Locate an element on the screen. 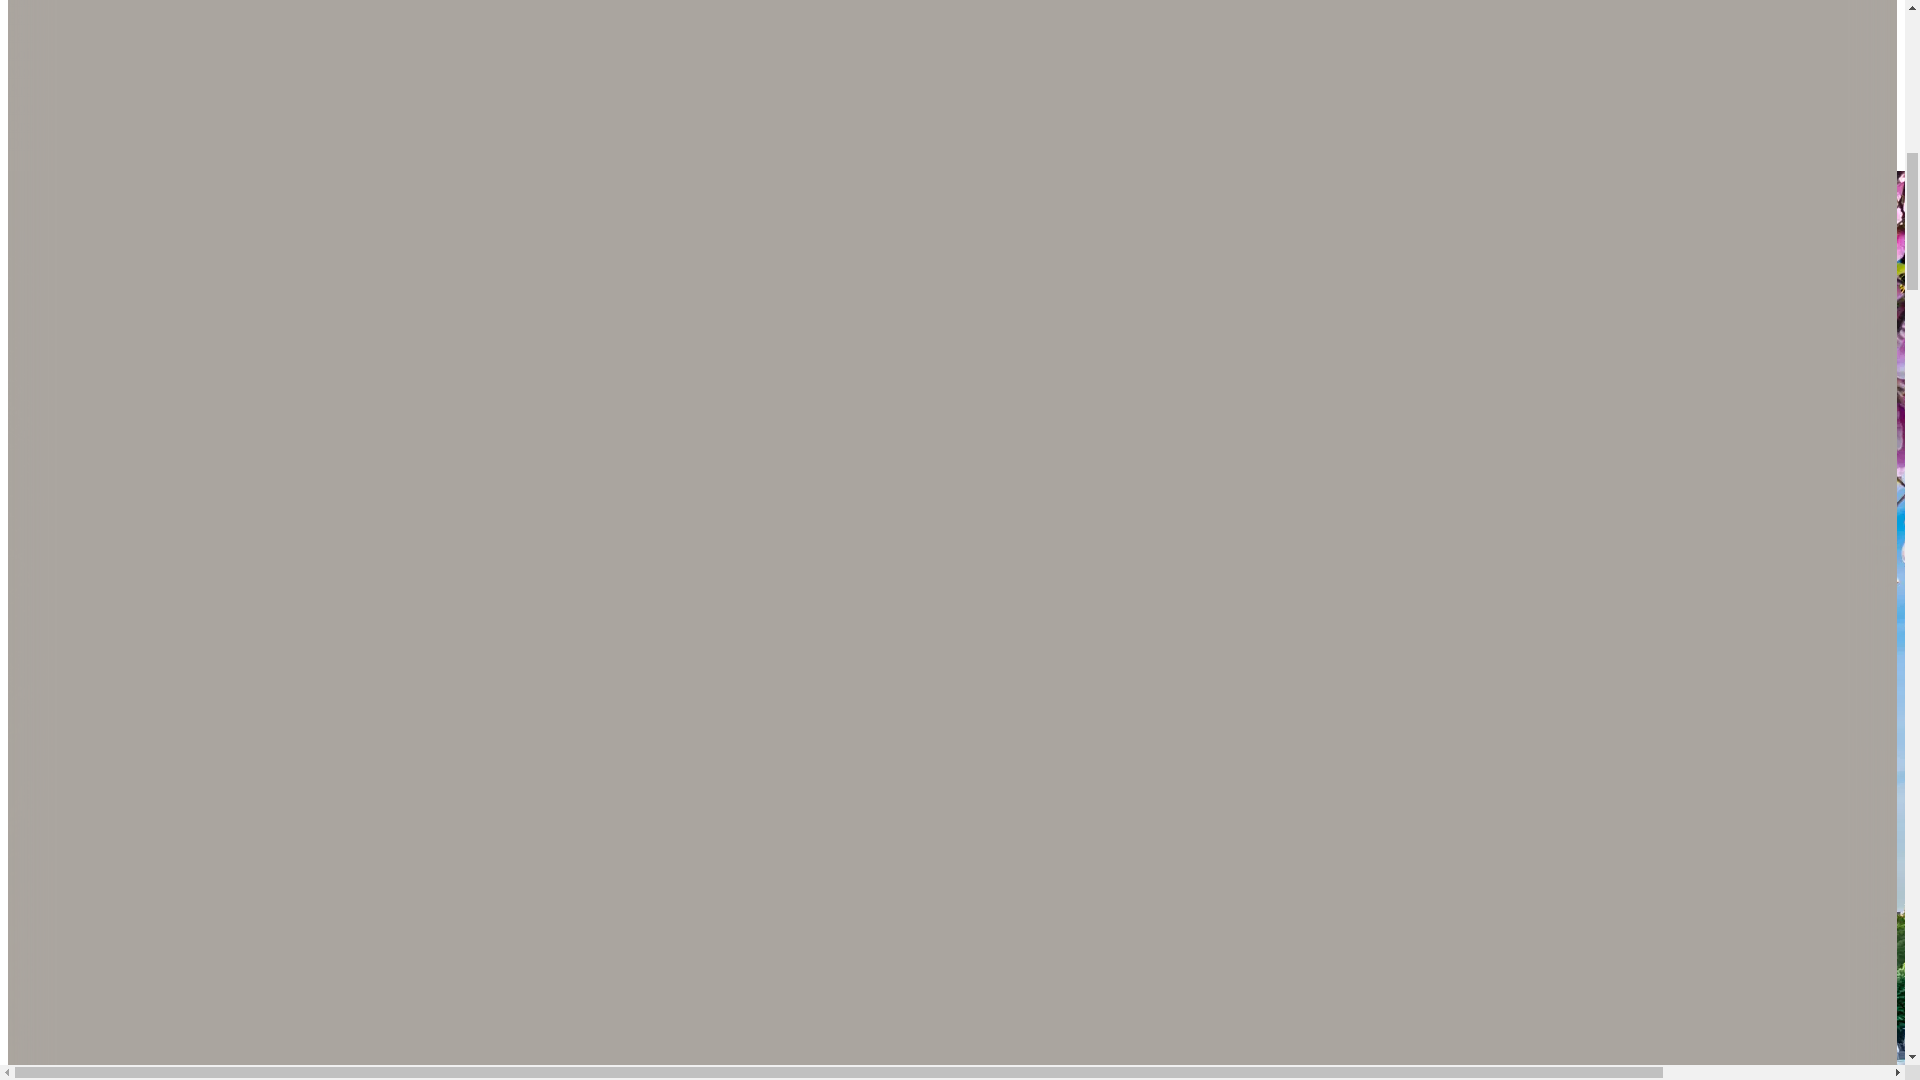 This screenshot has width=1920, height=1080. Catacombs Paris Tickets is located at coordinates (86, 4).